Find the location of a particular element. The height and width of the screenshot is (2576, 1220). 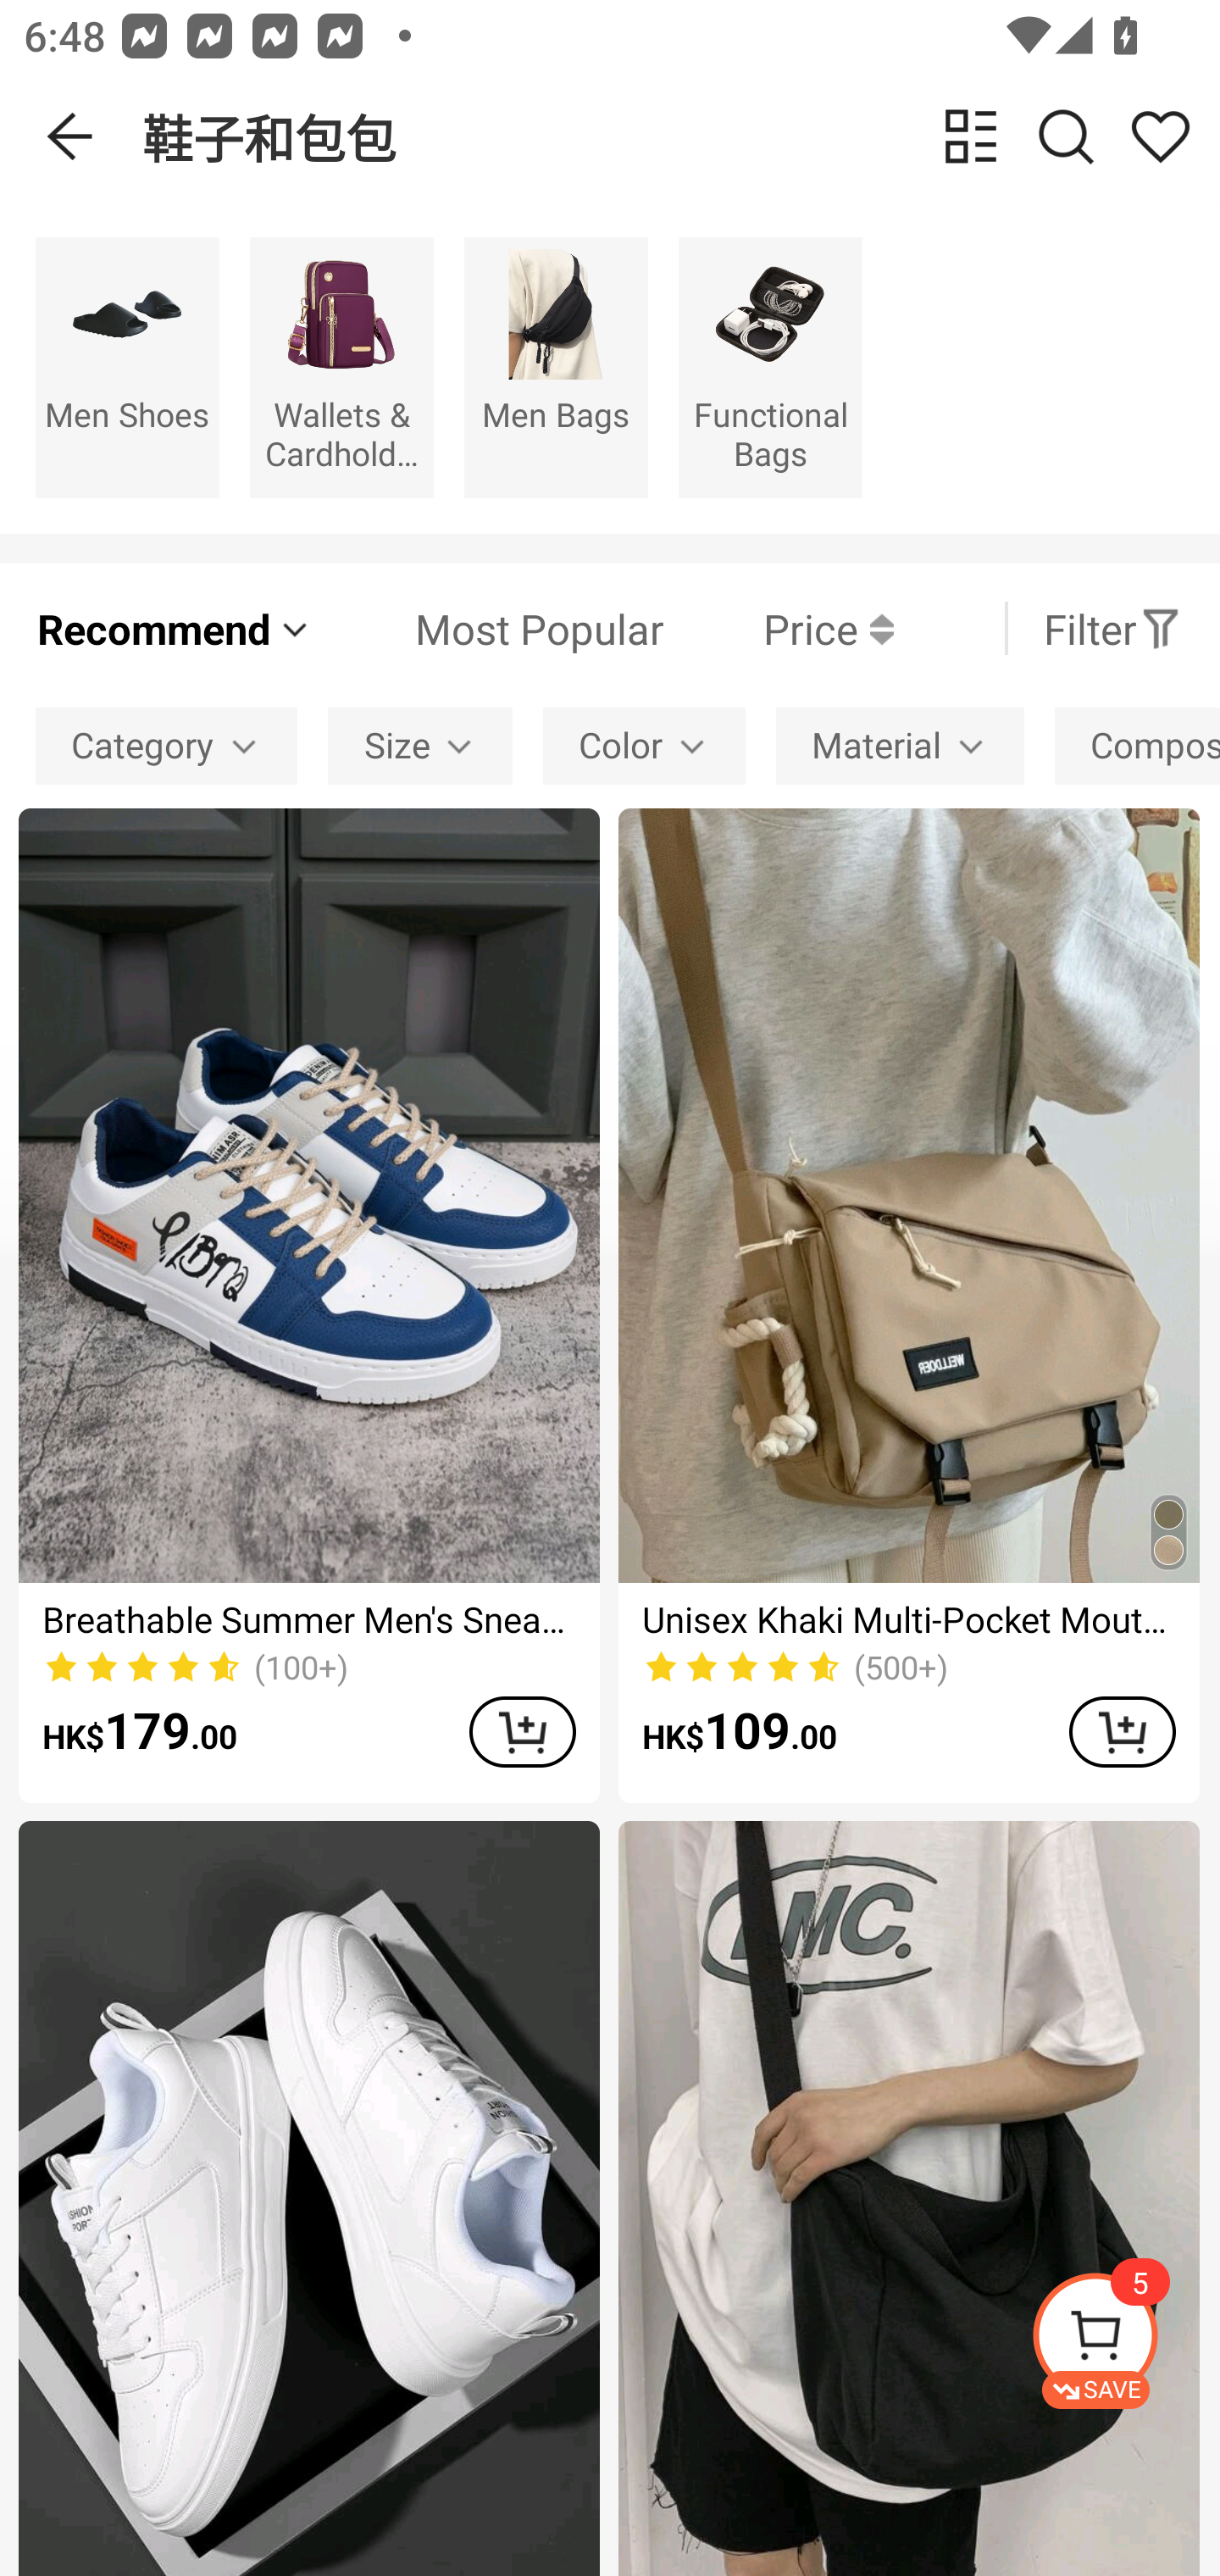

change view is located at coordinates (971, 136).